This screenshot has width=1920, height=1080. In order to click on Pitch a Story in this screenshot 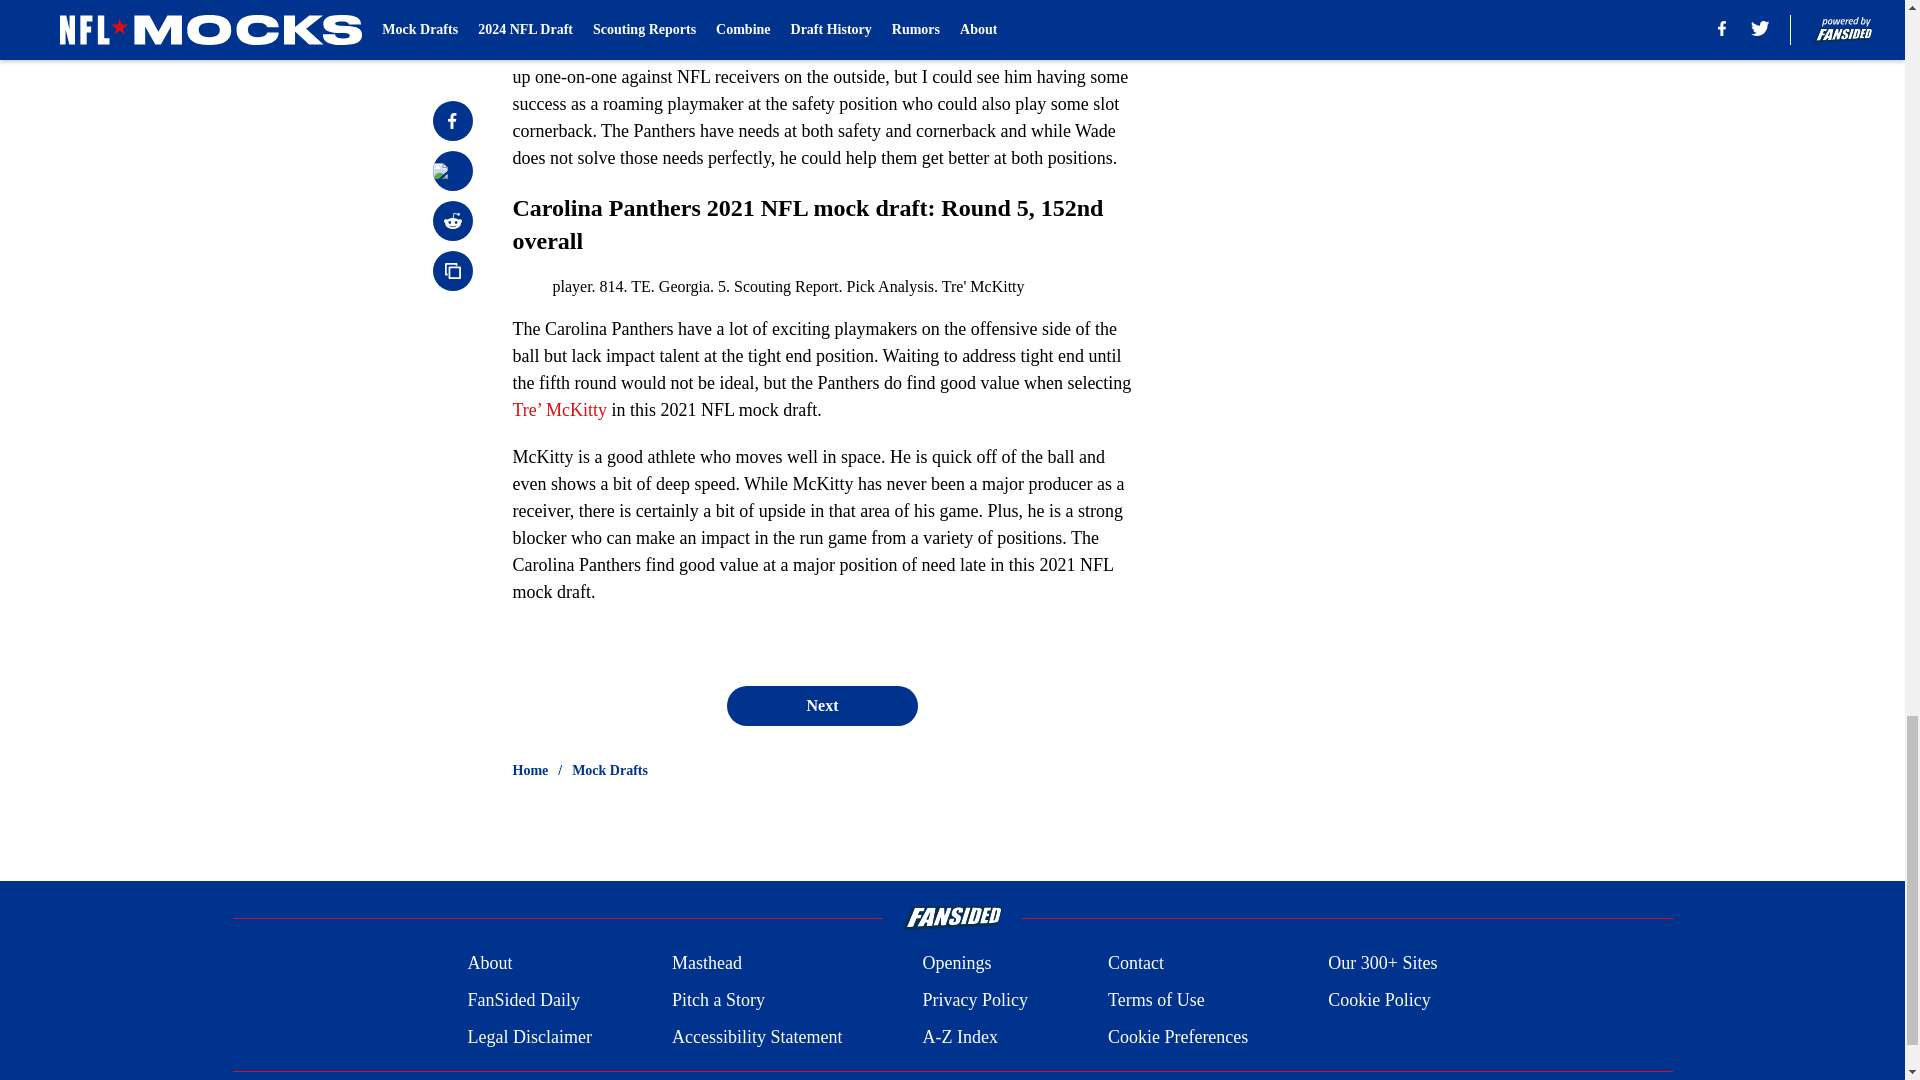, I will do `click(718, 1000)`.